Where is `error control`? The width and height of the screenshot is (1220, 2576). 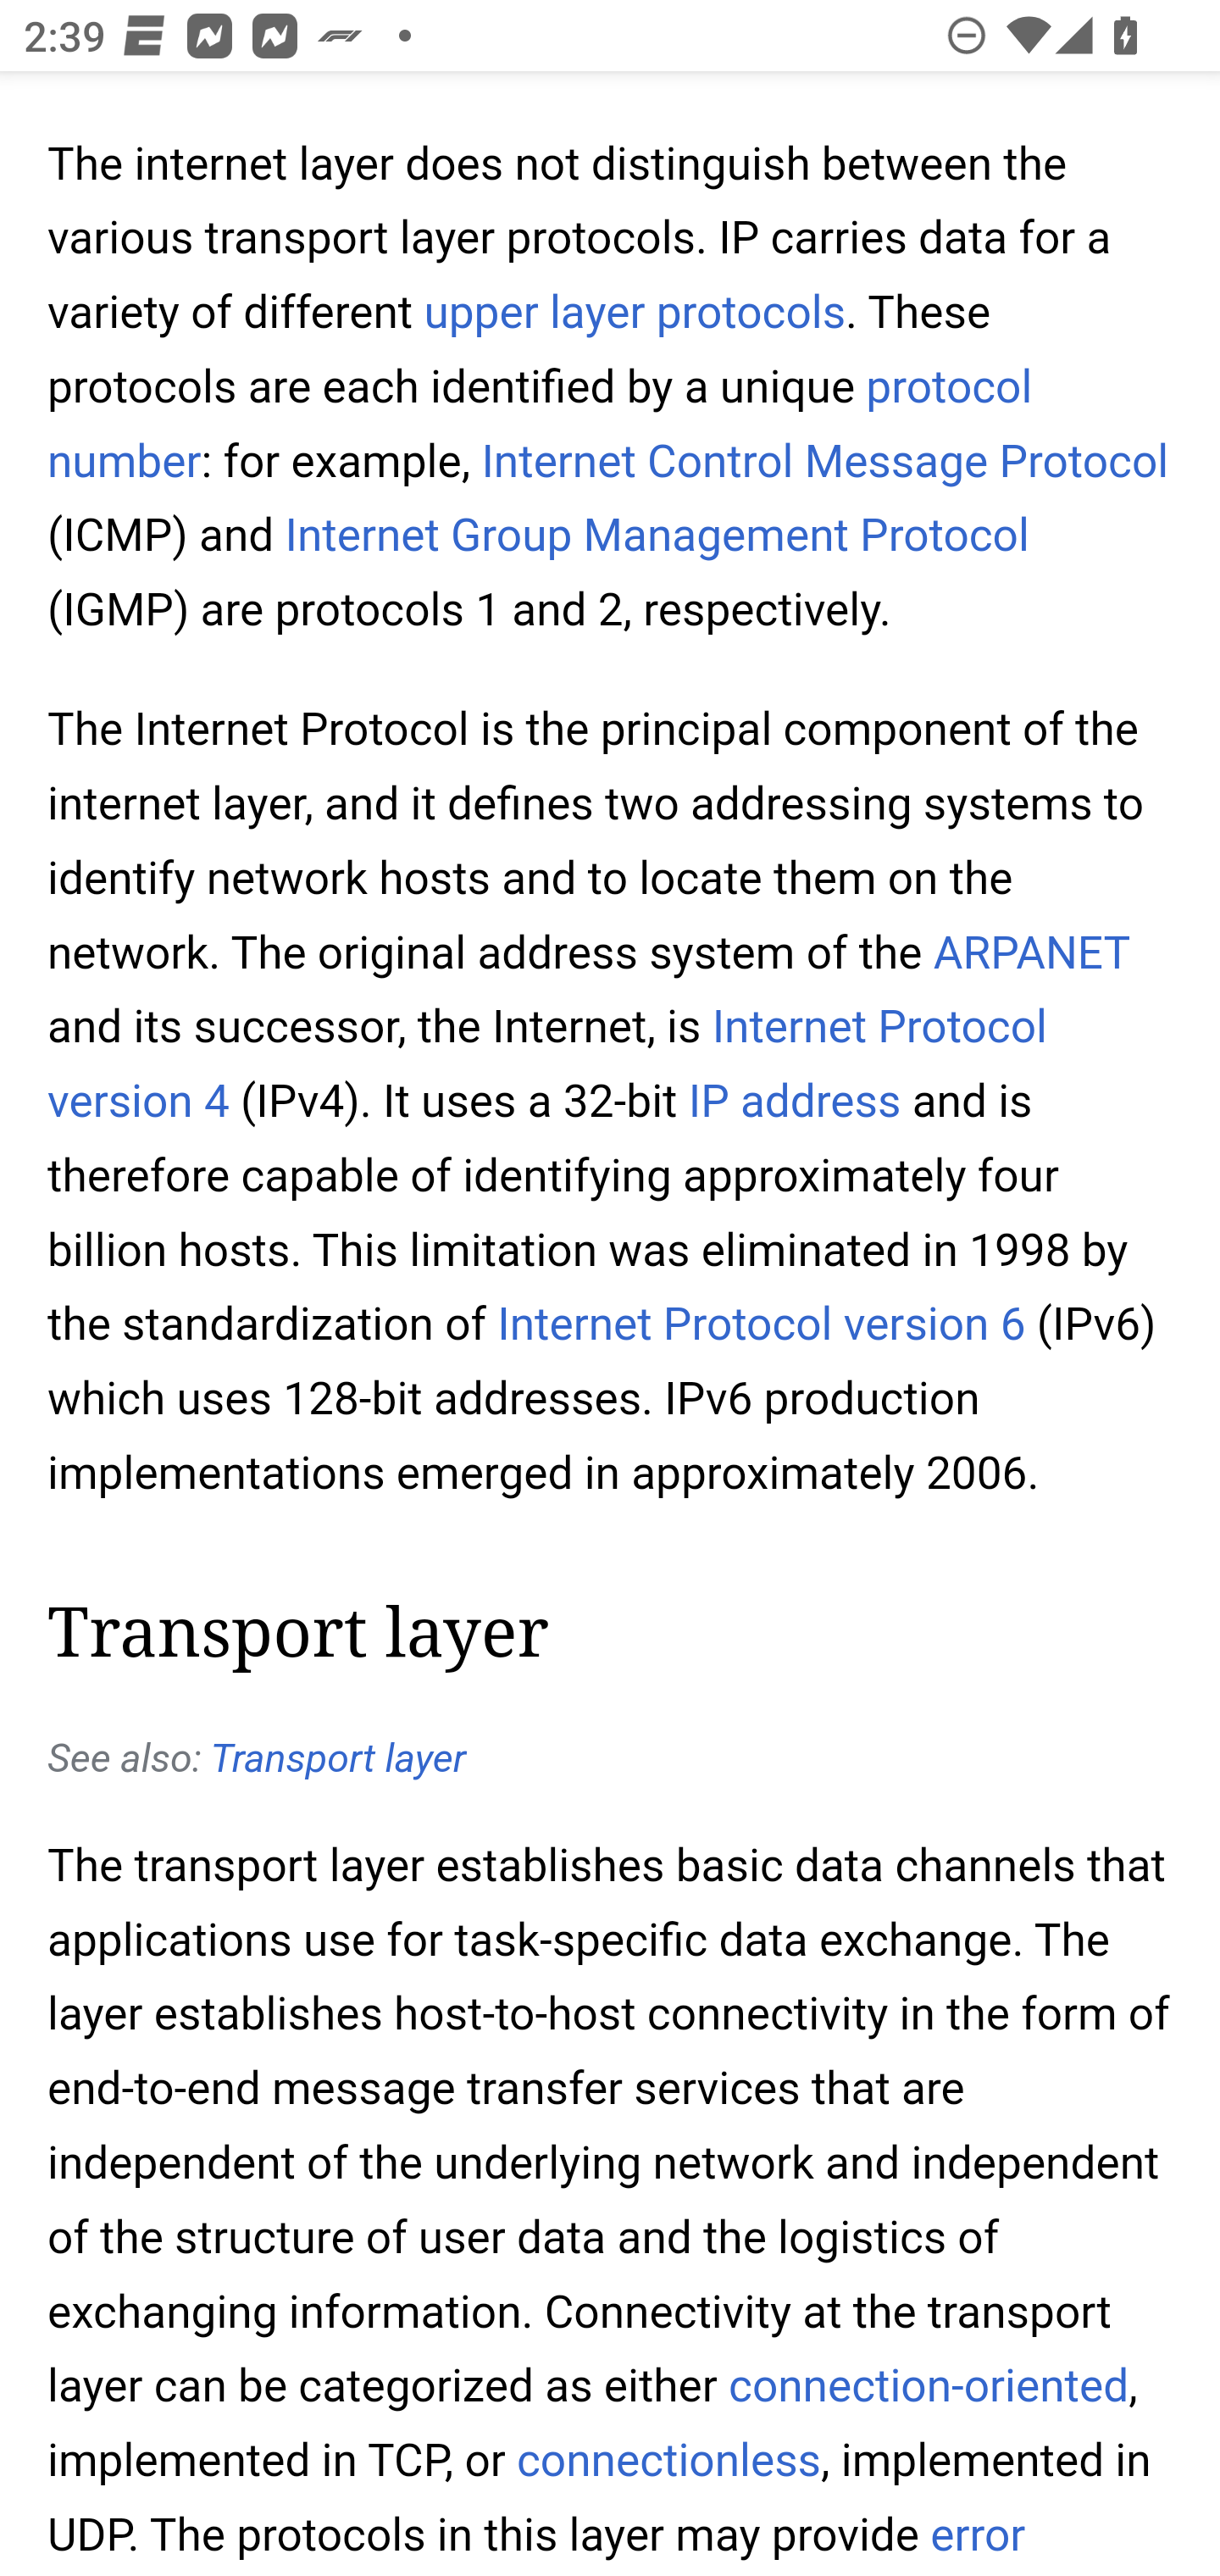
error control is located at coordinates (537, 2542).